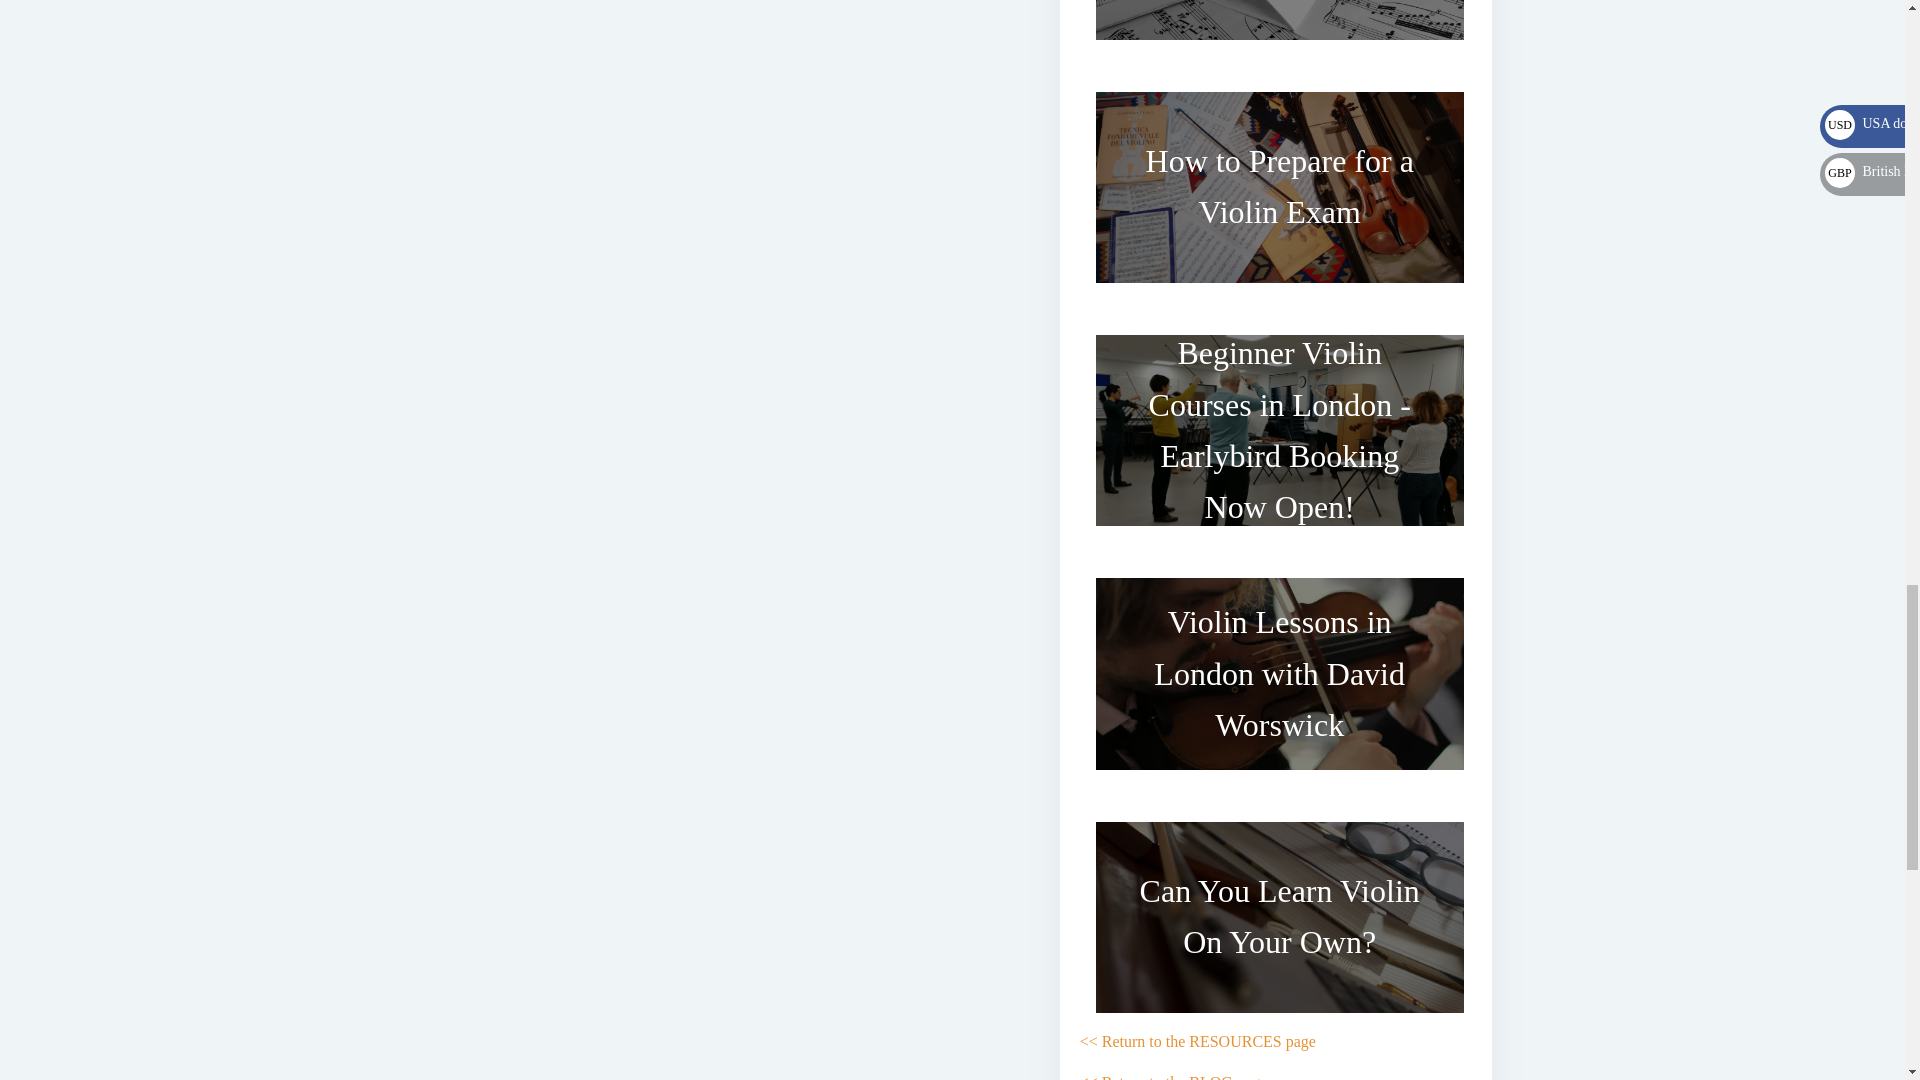 The width and height of the screenshot is (1920, 1080). Describe the element at coordinates (1280, 28) in the screenshot. I see `Why is Music Theory Important?` at that location.